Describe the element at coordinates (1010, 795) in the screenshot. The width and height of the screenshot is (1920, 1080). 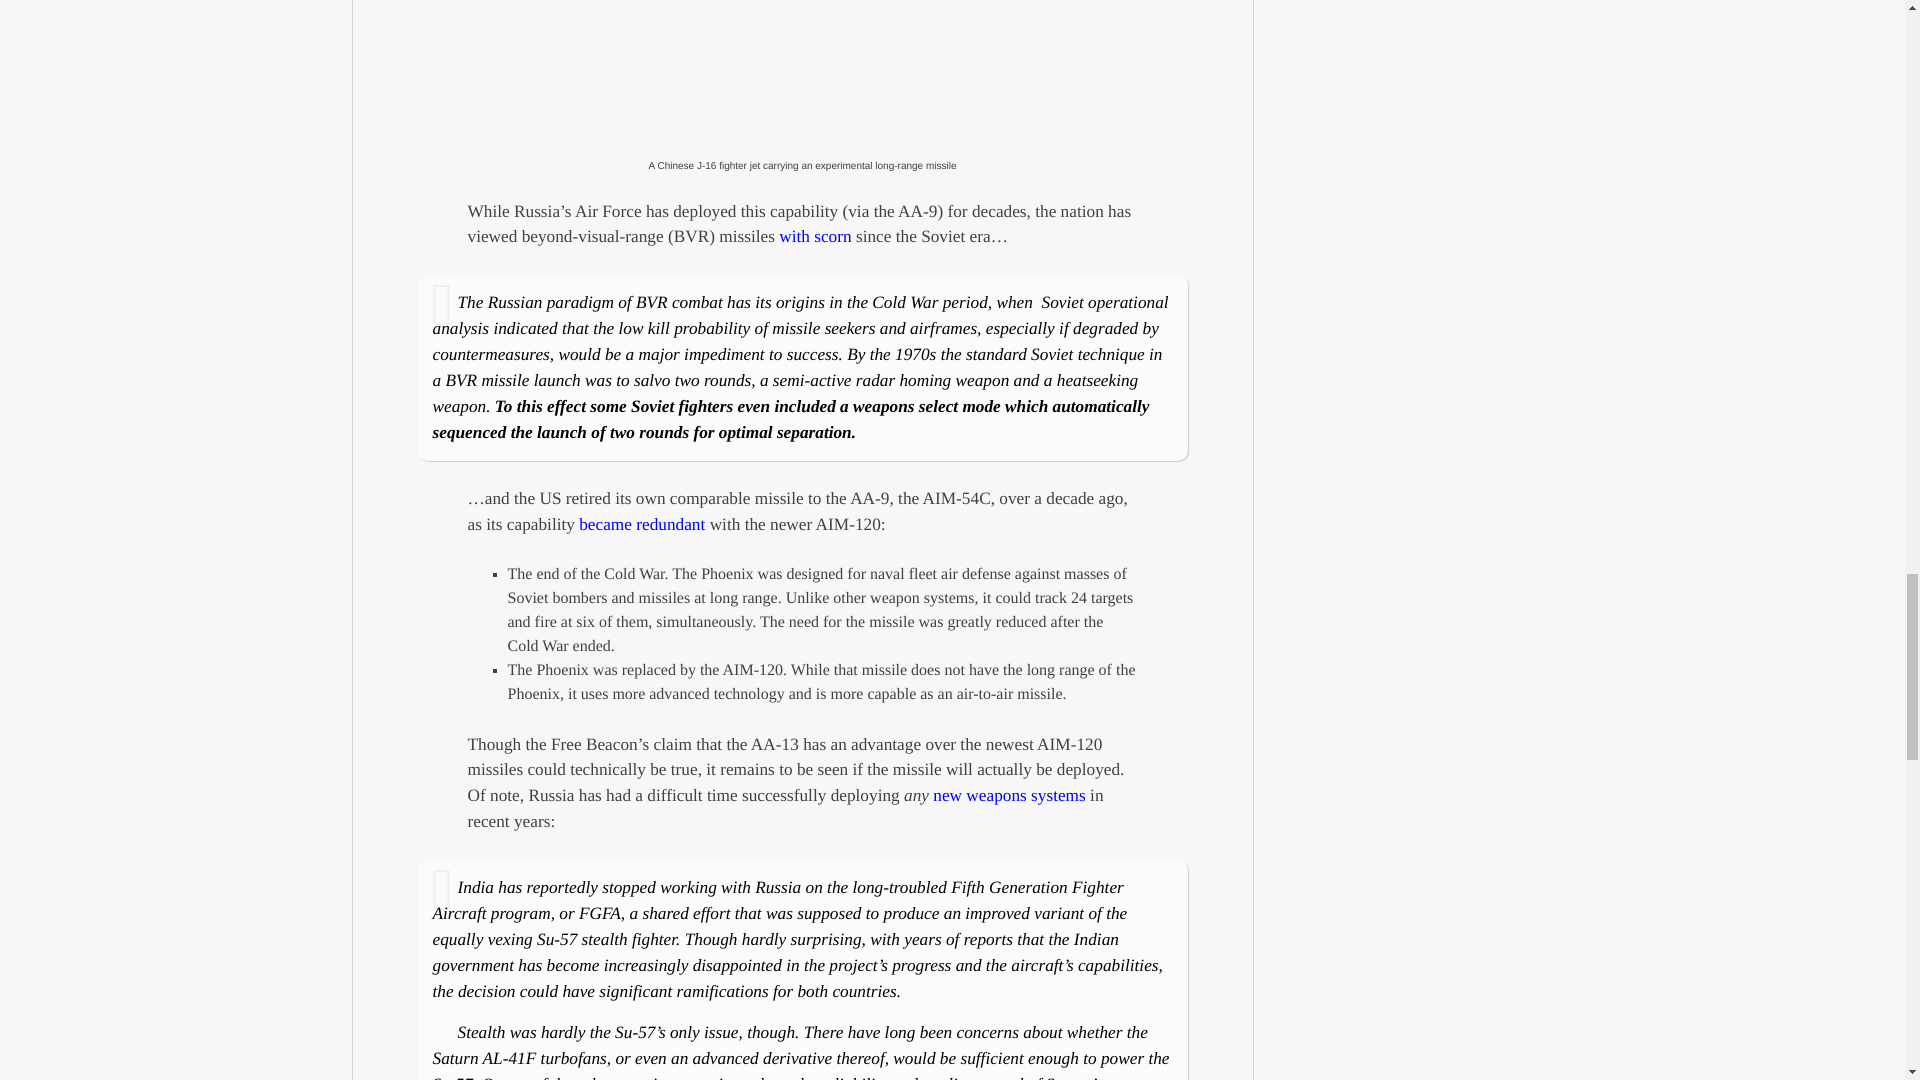
I see `new weapons systems` at that location.